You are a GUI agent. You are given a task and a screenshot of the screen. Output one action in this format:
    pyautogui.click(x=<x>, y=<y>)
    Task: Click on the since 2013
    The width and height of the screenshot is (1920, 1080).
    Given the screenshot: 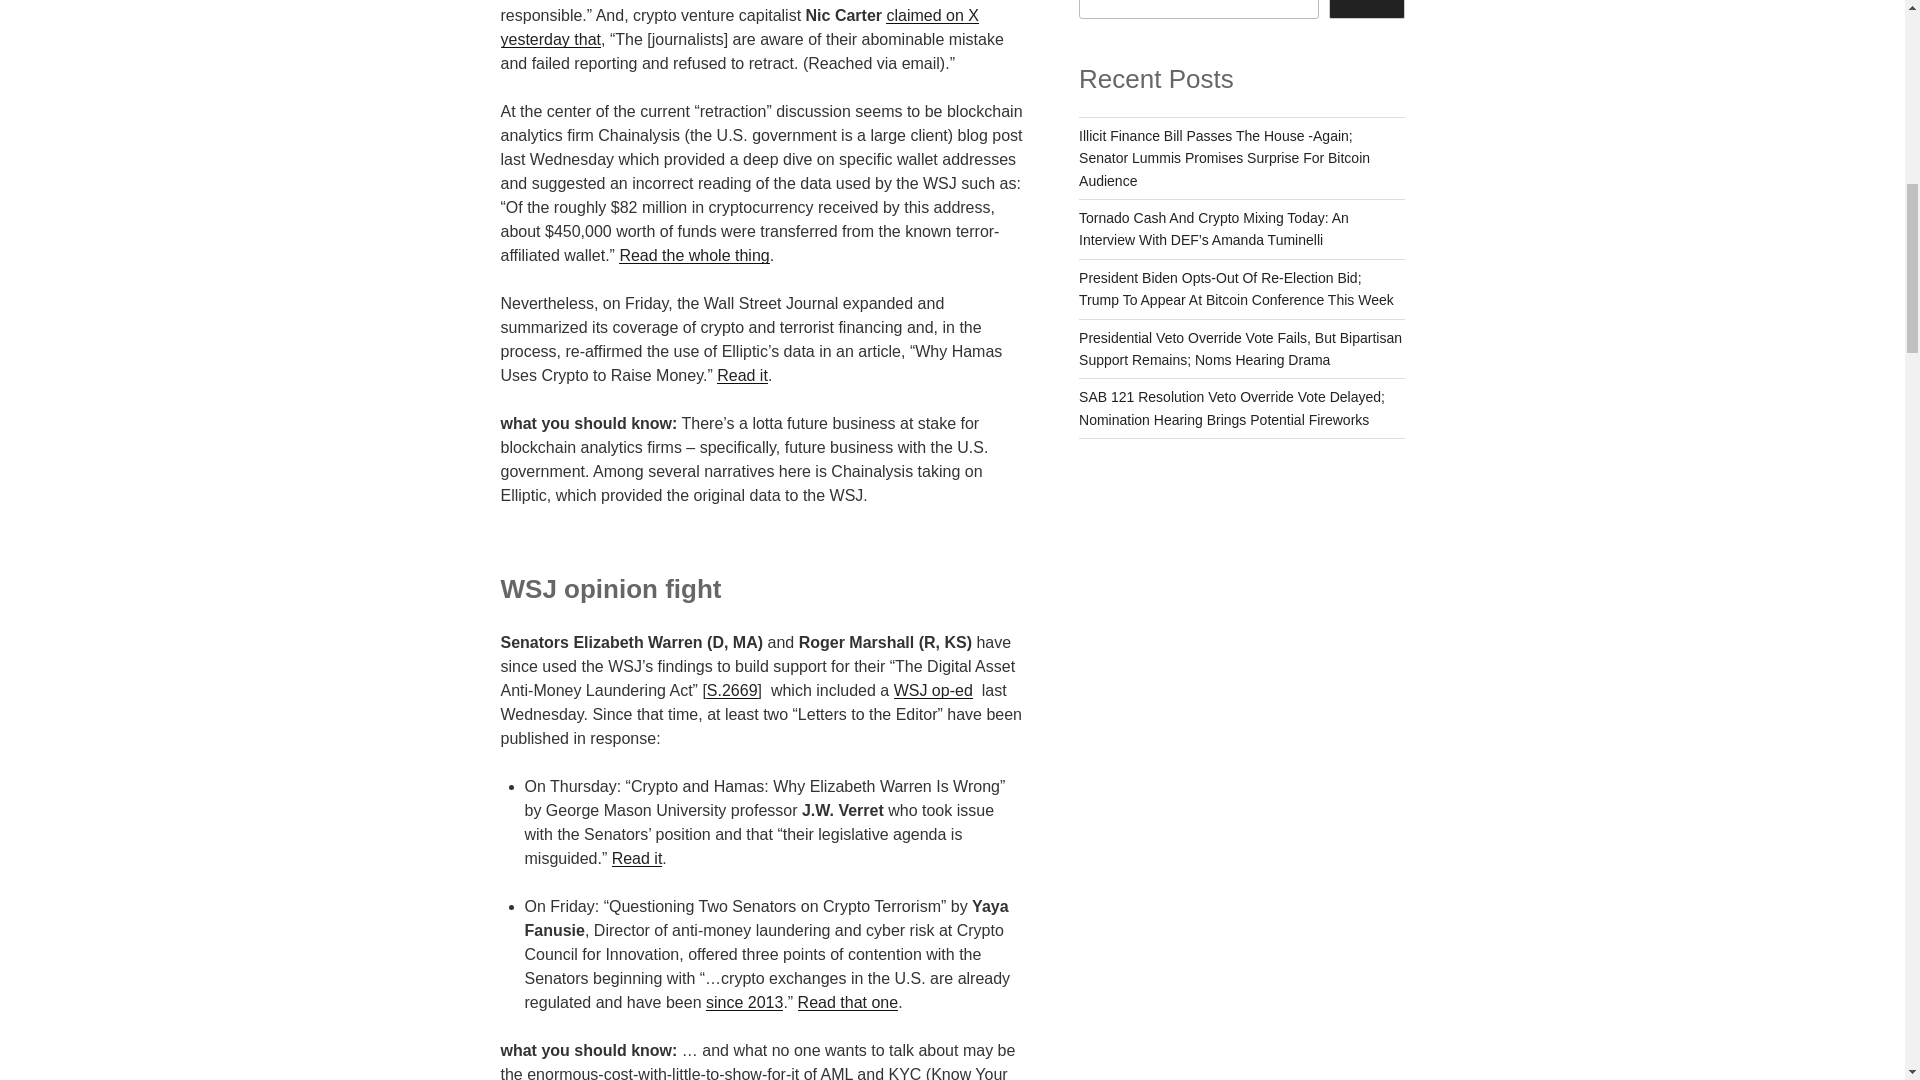 What is the action you would take?
    pyautogui.click(x=744, y=1002)
    